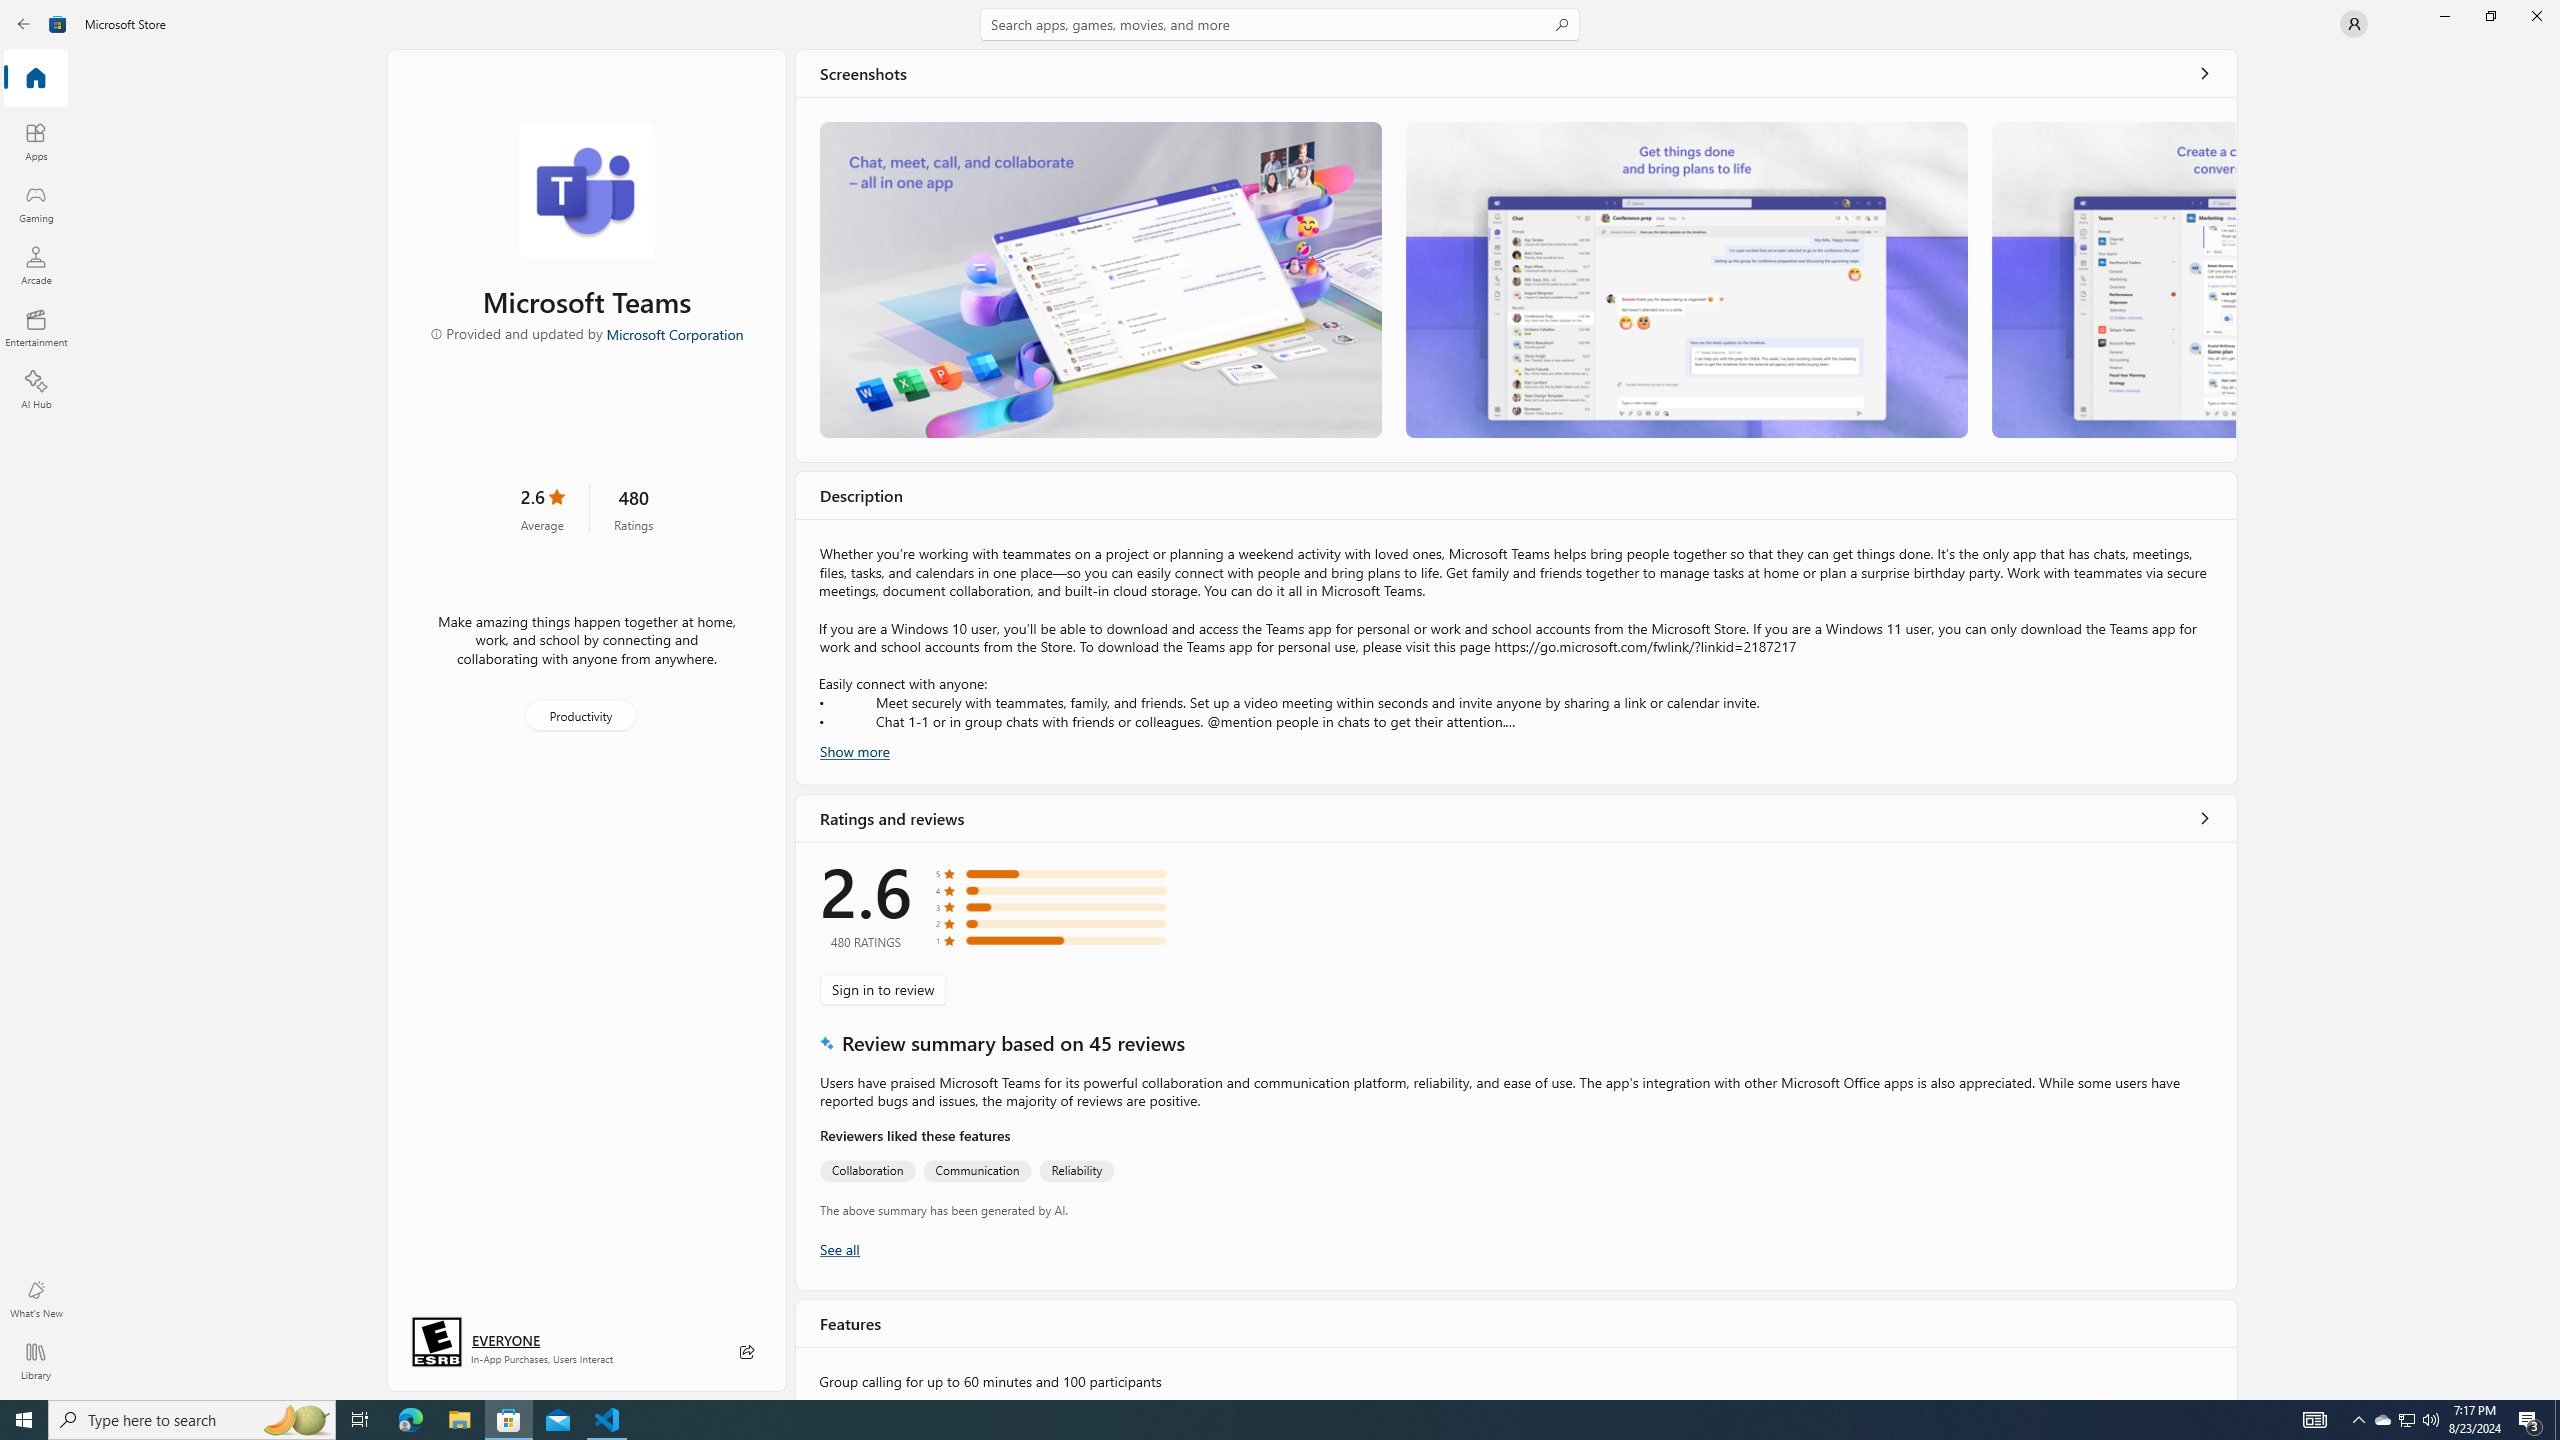 This screenshot has width=2560, height=1440. What do you see at coordinates (541, 508) in the screenshot?
I see `2.6 stars. Click to skip to ratings and reviews` at bounding box center [541, 508].